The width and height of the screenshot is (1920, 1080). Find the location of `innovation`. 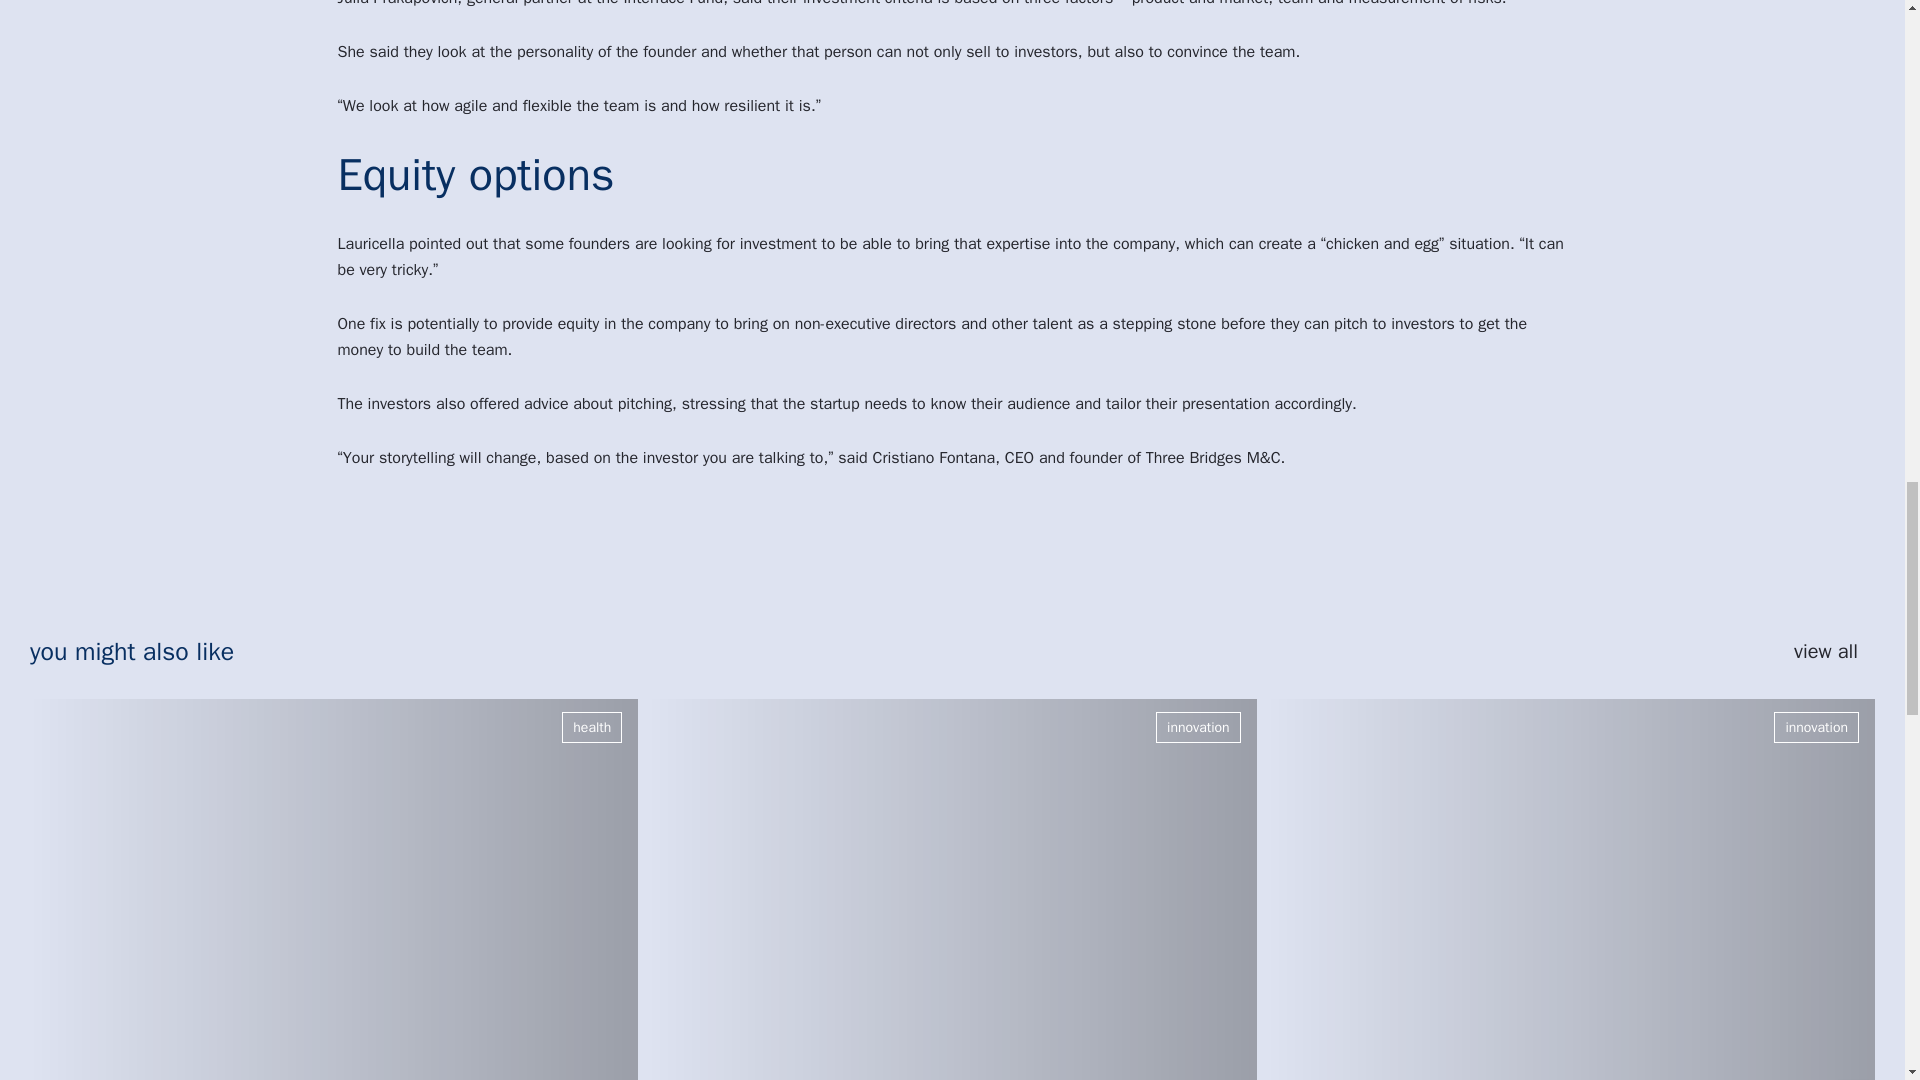

innovation is located at coordinates (1198, 727).